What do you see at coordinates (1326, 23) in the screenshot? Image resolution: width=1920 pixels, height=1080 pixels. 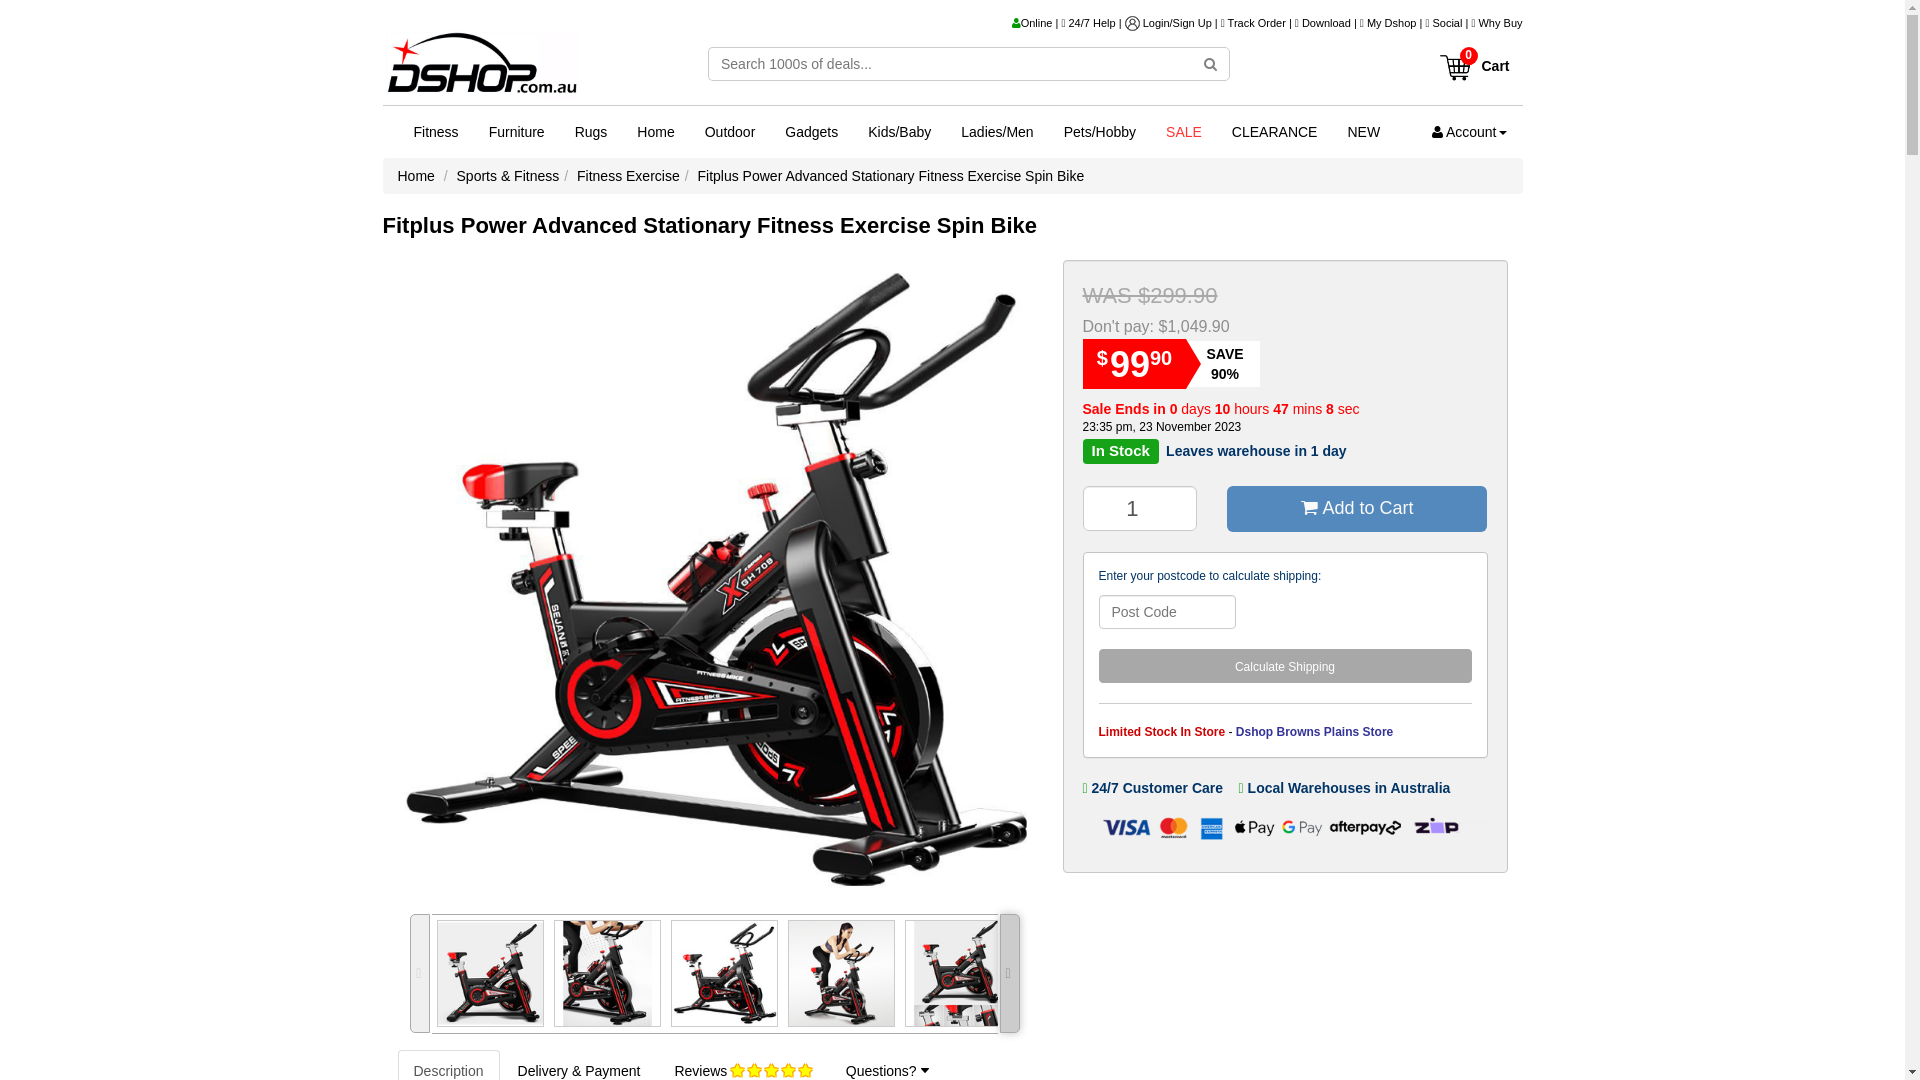 I see `Download` at bounding box center [1326, 23].